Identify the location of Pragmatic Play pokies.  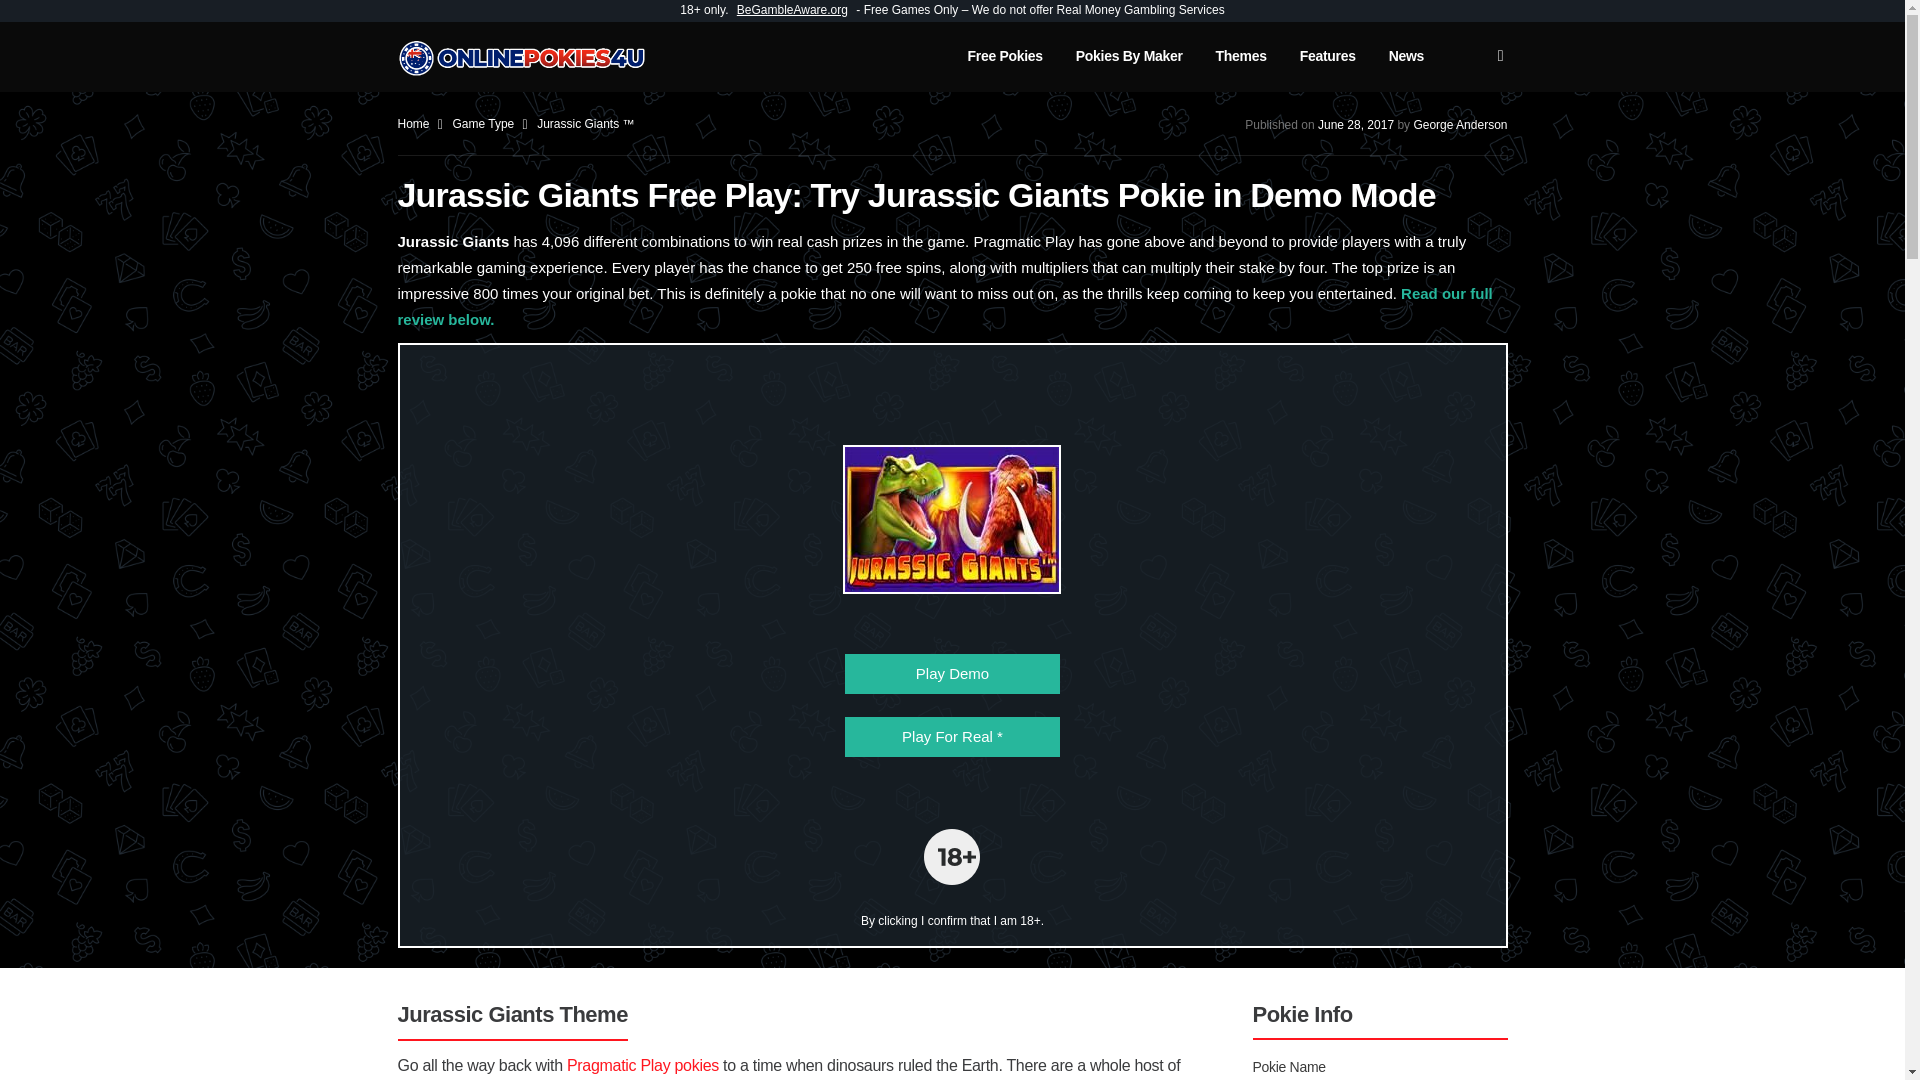
(642, 1065).